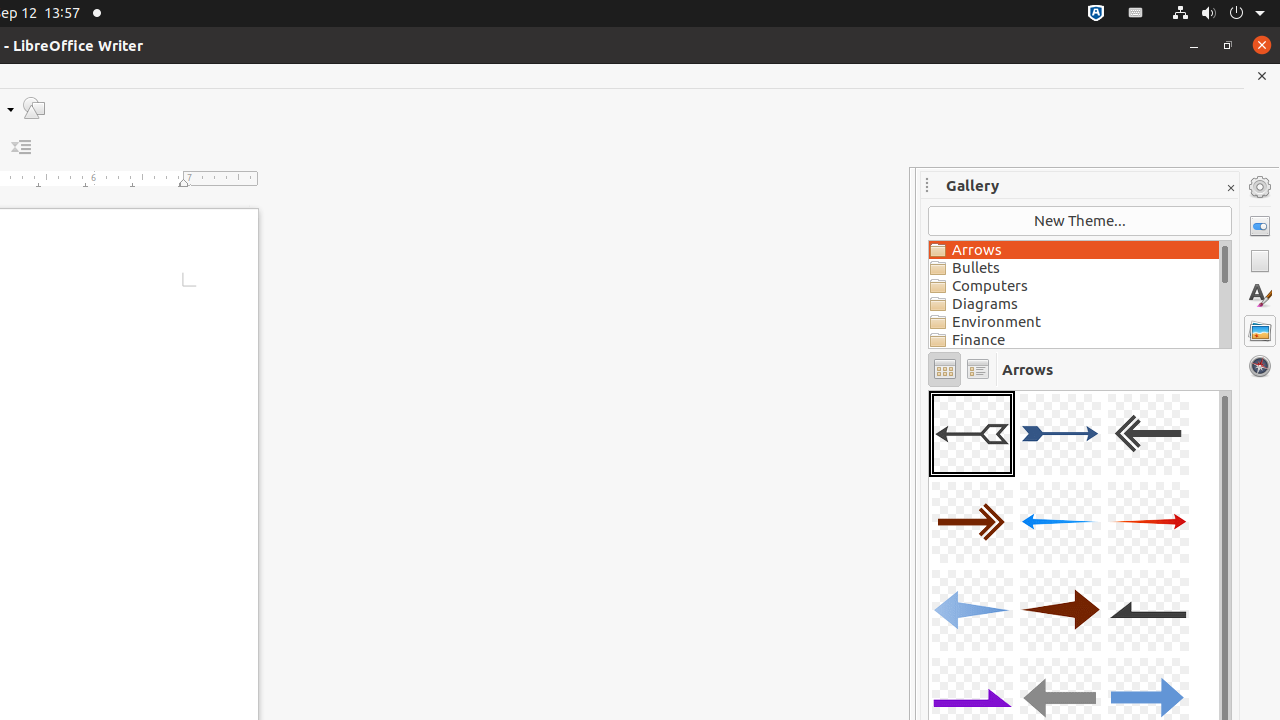 The width and height of the screenshot is (1280, 720). Describe the element at coordinates (1148, 610) in the screenshot. I see `A09-Arrow-Gray-Left` at that location.